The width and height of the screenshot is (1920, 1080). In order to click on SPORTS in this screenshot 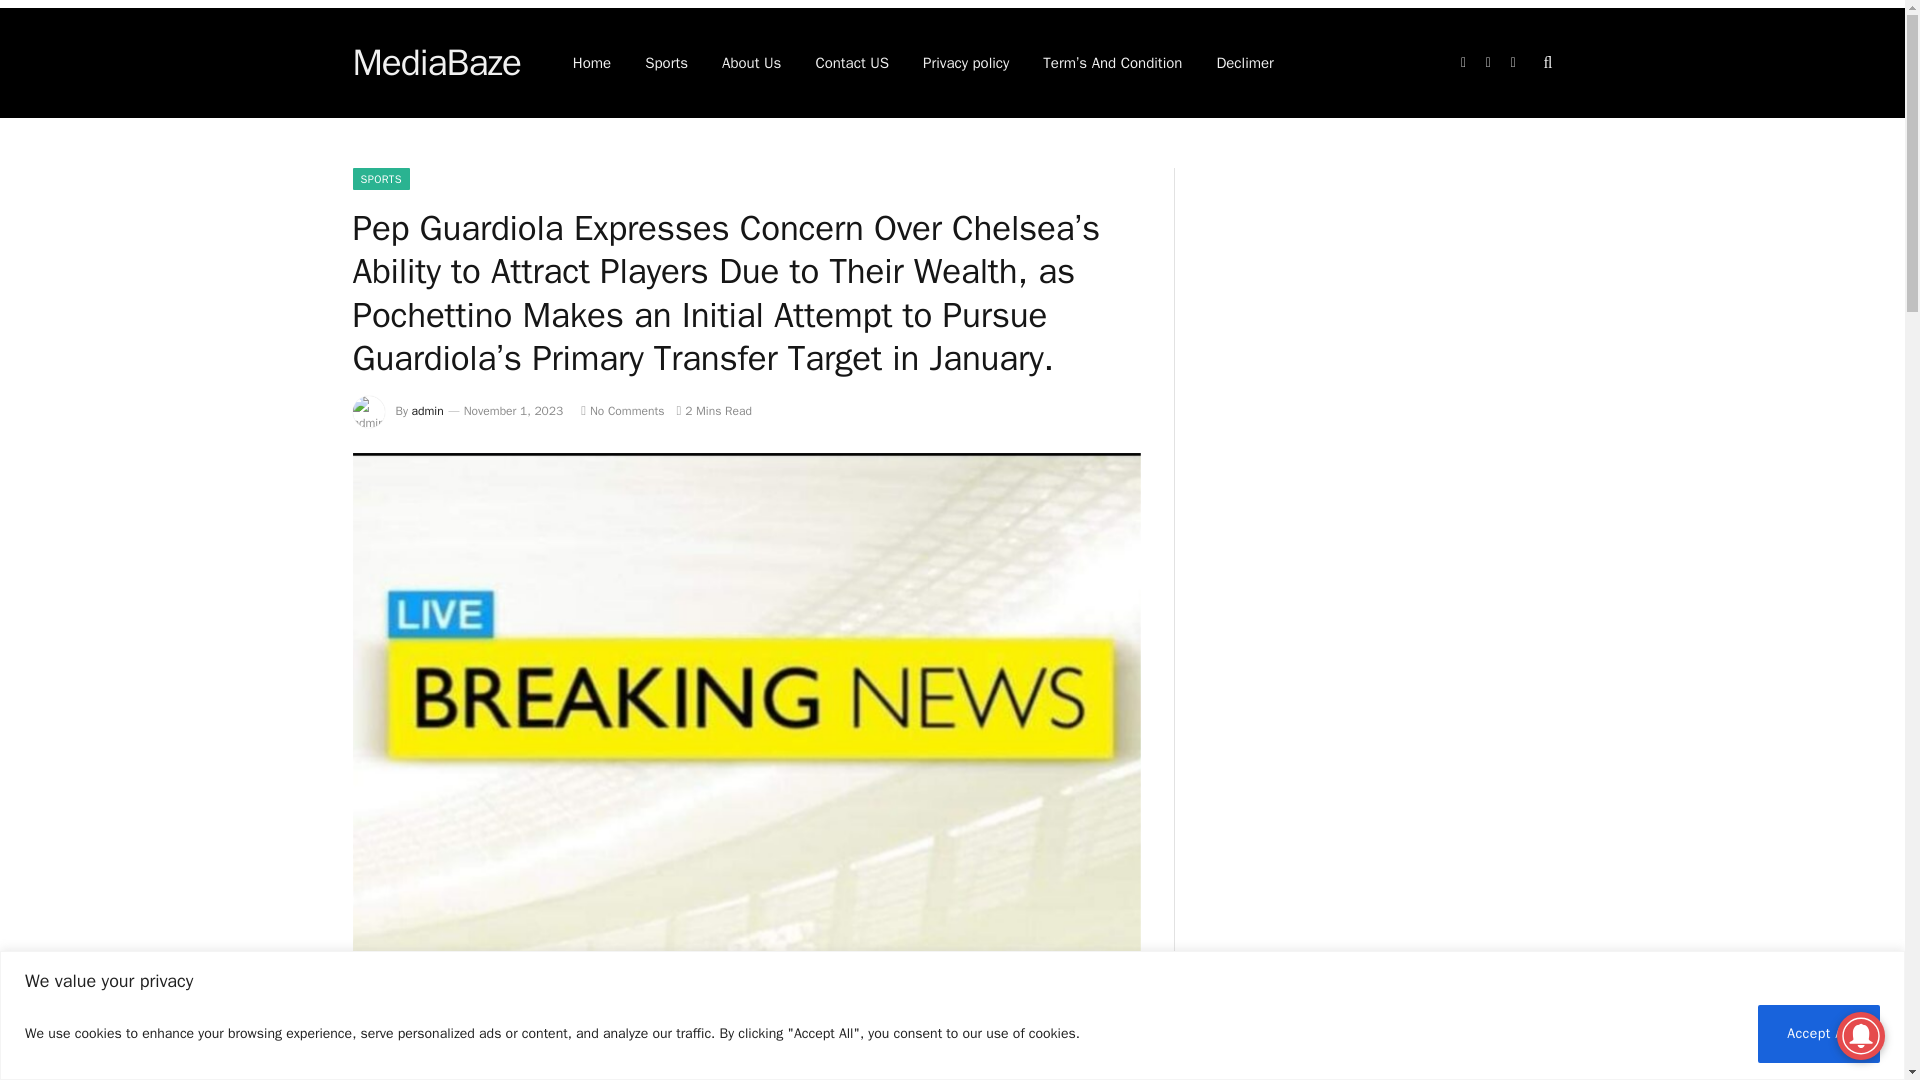, I will do `click(380, 179)`.